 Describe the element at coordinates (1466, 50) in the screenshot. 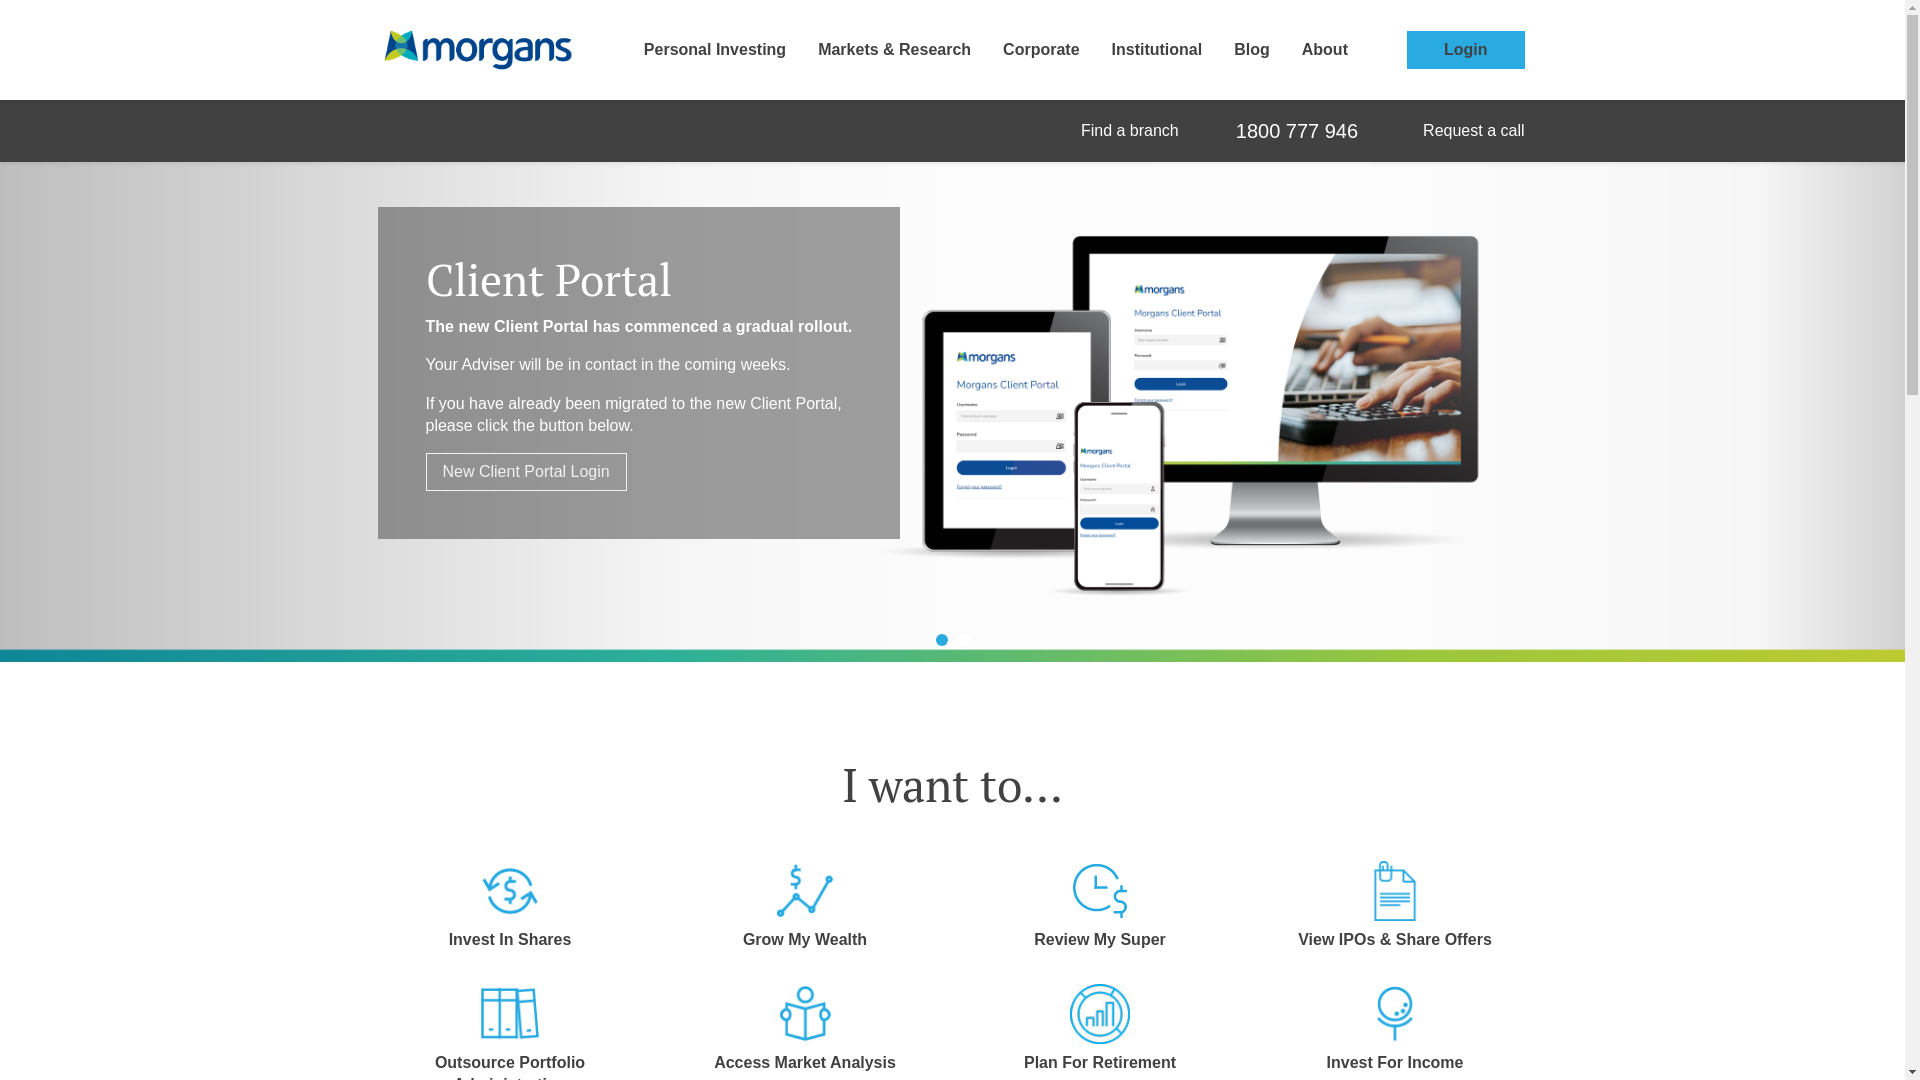

I see `Login` at that location.